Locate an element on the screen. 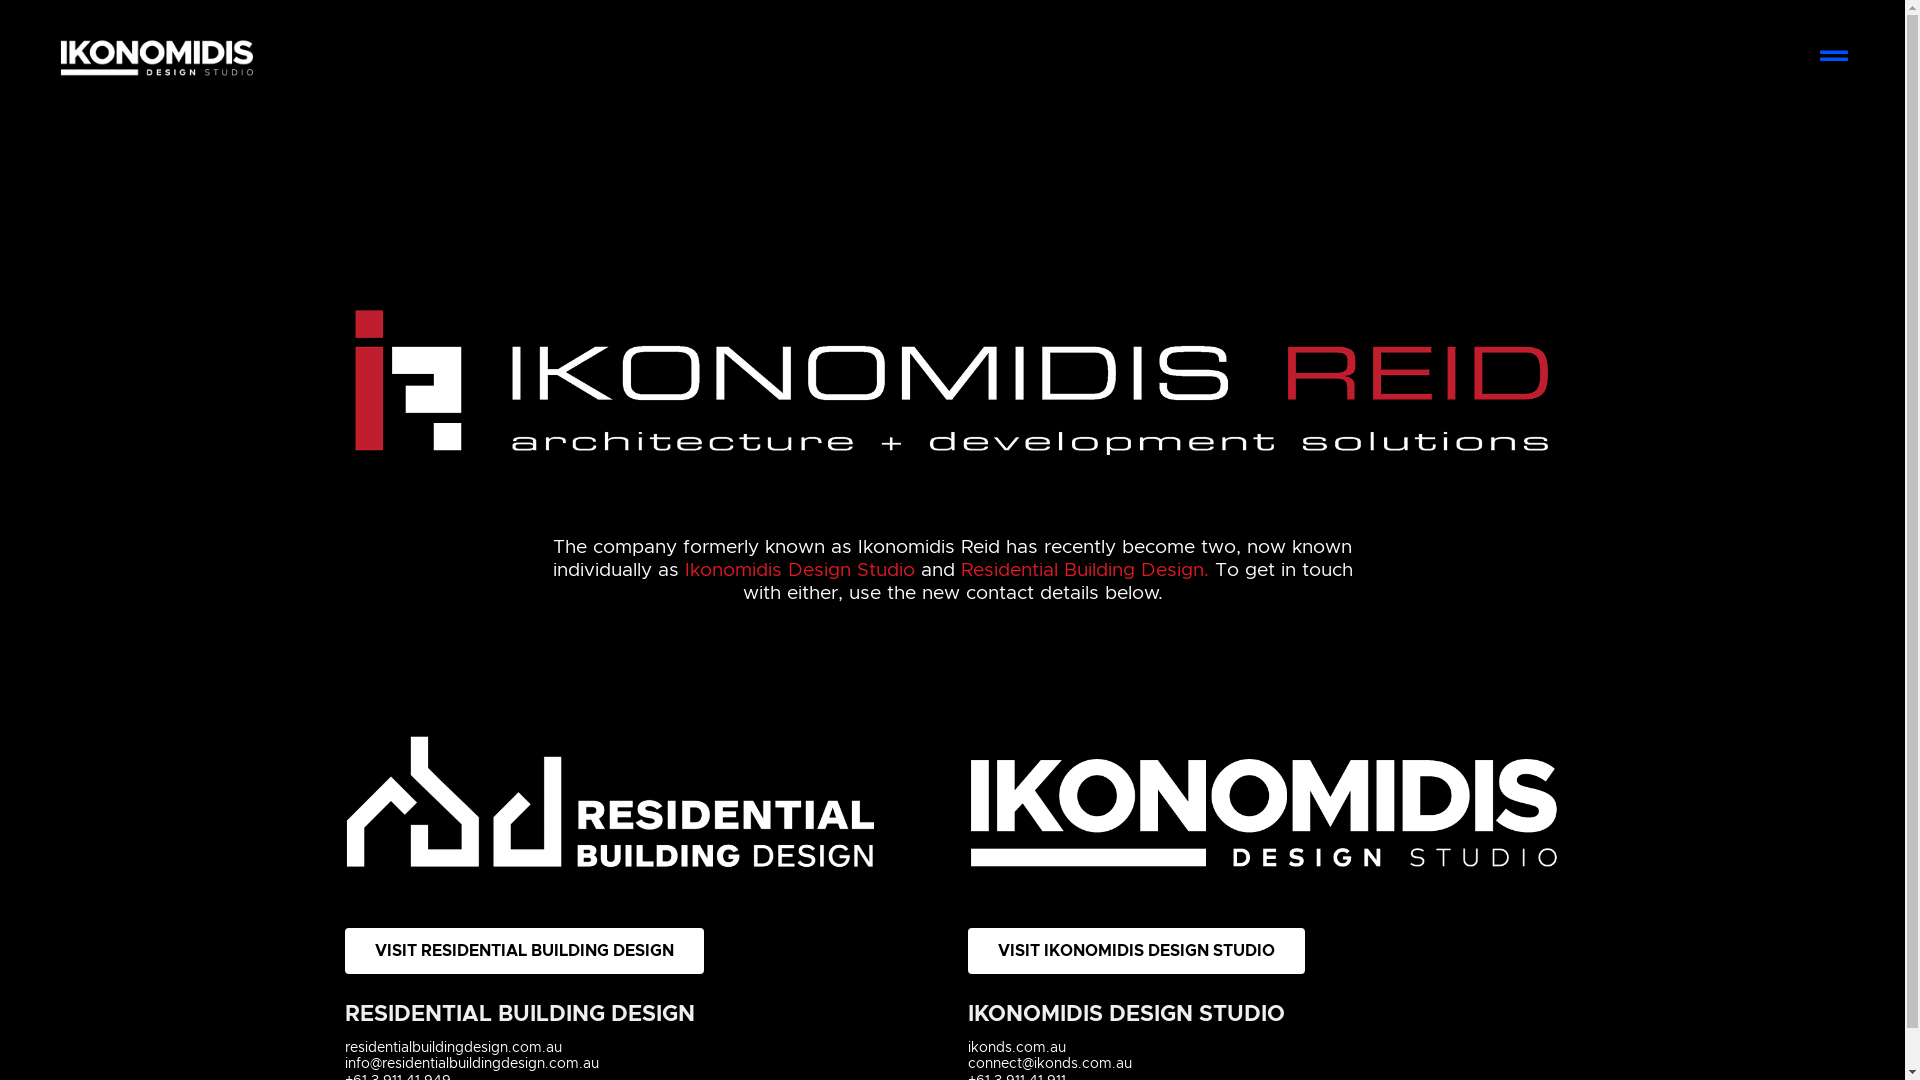  residentialbuildingdesign.com.au is located at coordinates (454, 1048).